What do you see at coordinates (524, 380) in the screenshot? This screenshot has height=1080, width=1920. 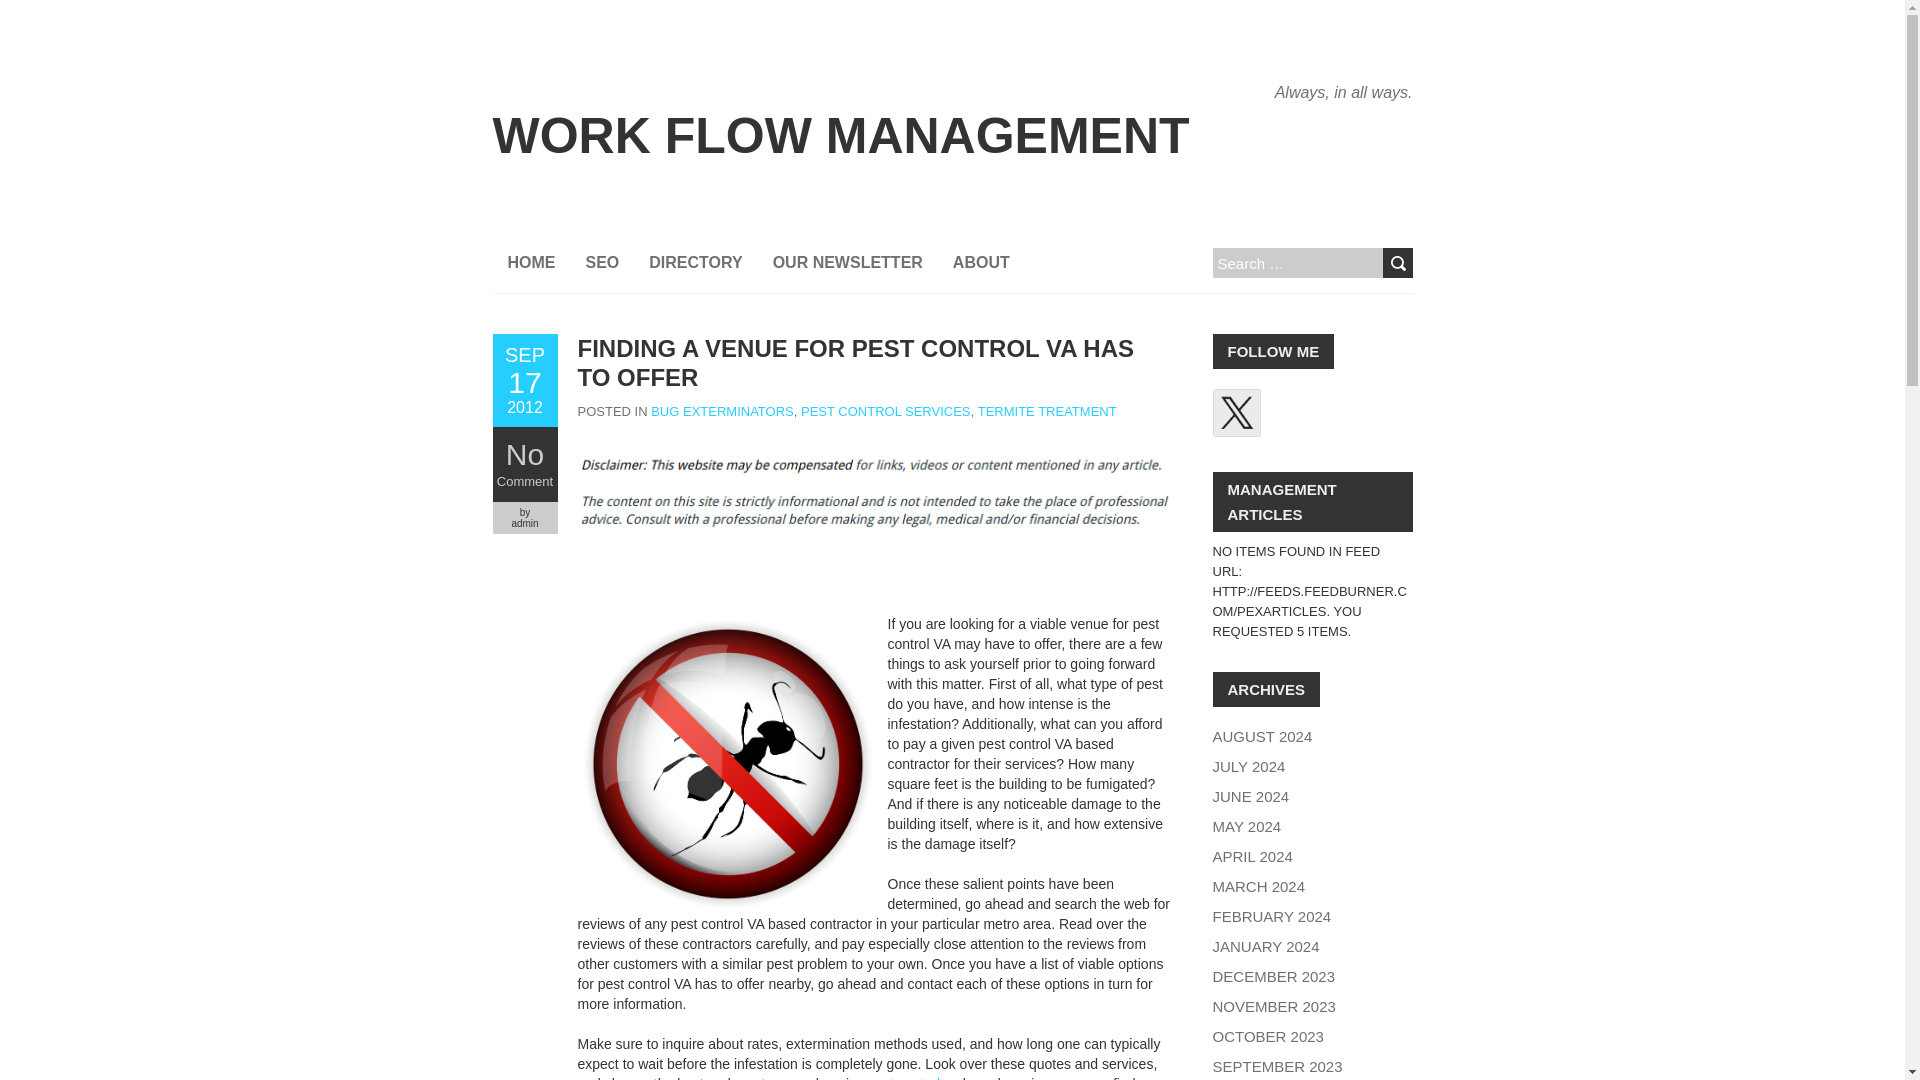 I see `Finding a Venue for Pest Control VA Has to Offer` at bounding box center [524, 380].